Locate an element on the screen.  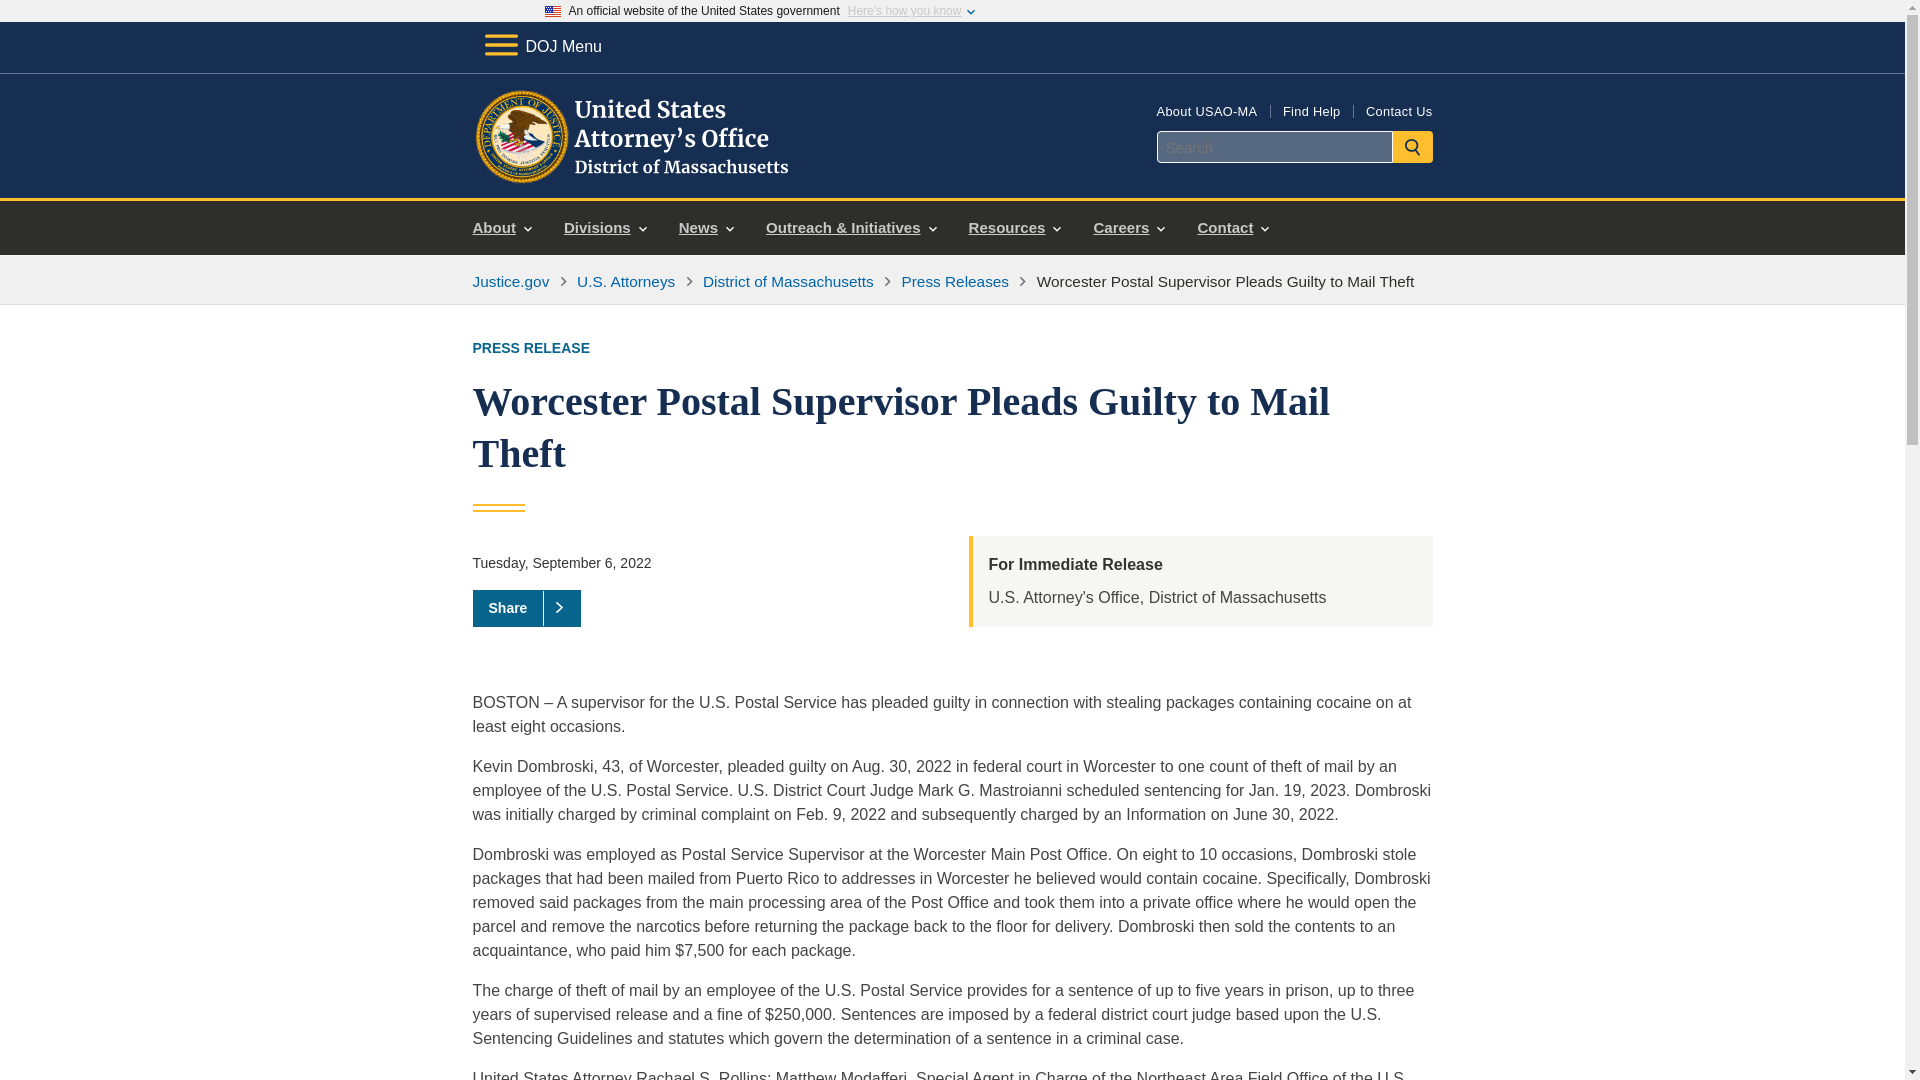
Contact Us is located at coordinates (1398, 110).